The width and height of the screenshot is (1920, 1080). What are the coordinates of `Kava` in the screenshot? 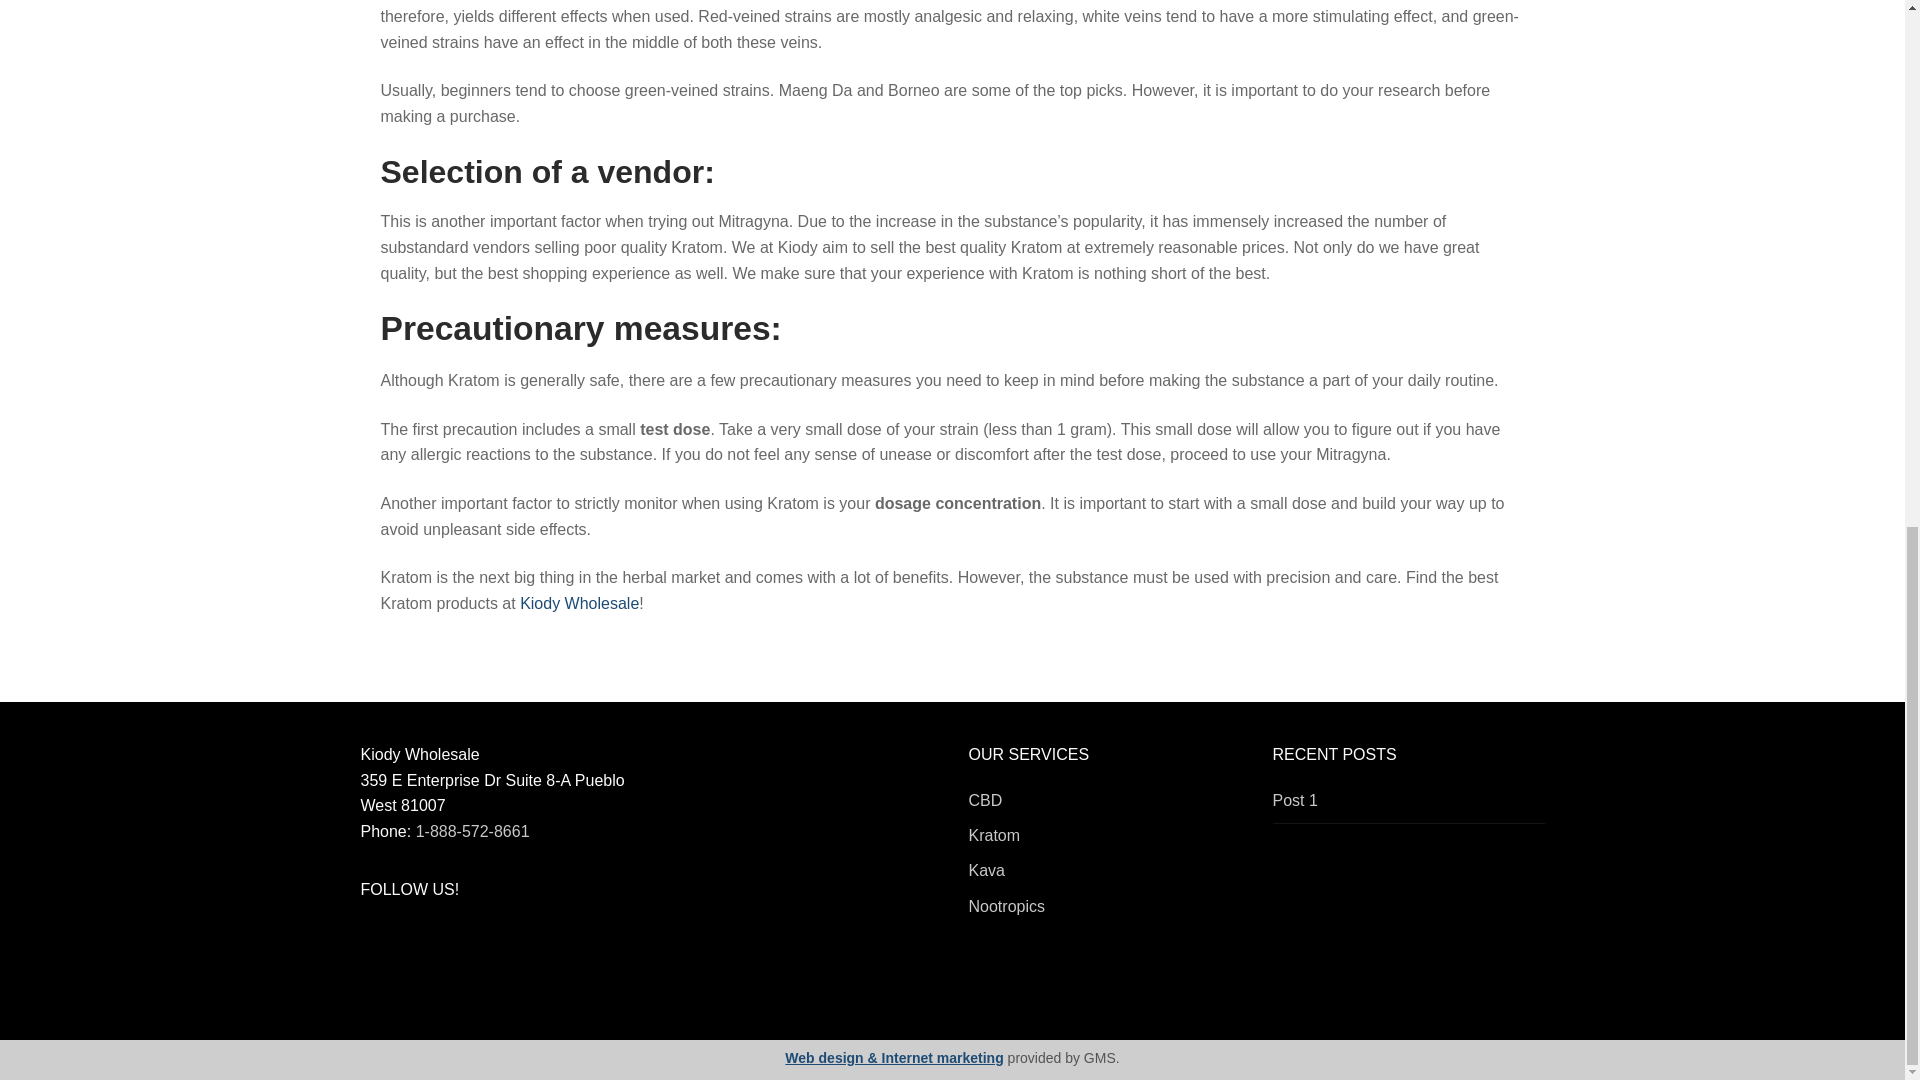 It's located at (986, 870).